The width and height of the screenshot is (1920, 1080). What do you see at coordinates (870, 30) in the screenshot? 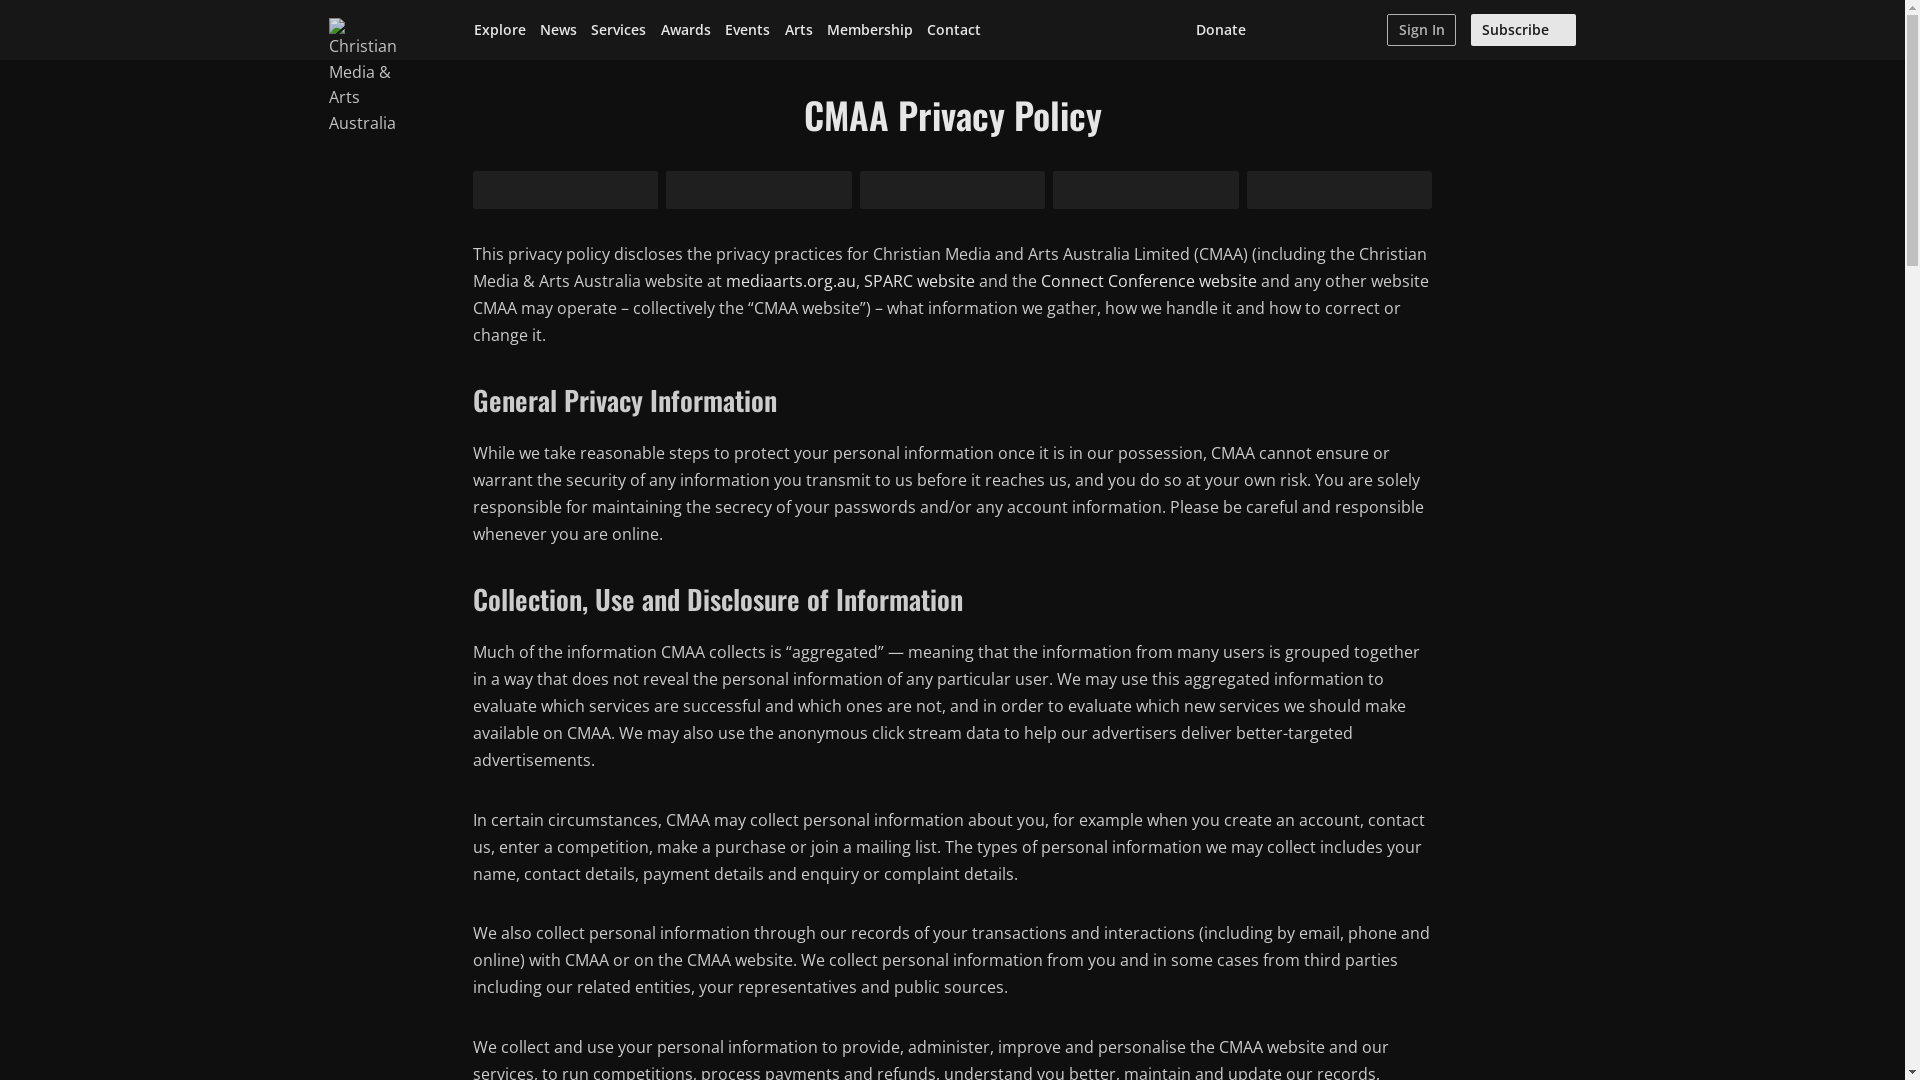
I see `Membership` at bounding box center [870, 30].